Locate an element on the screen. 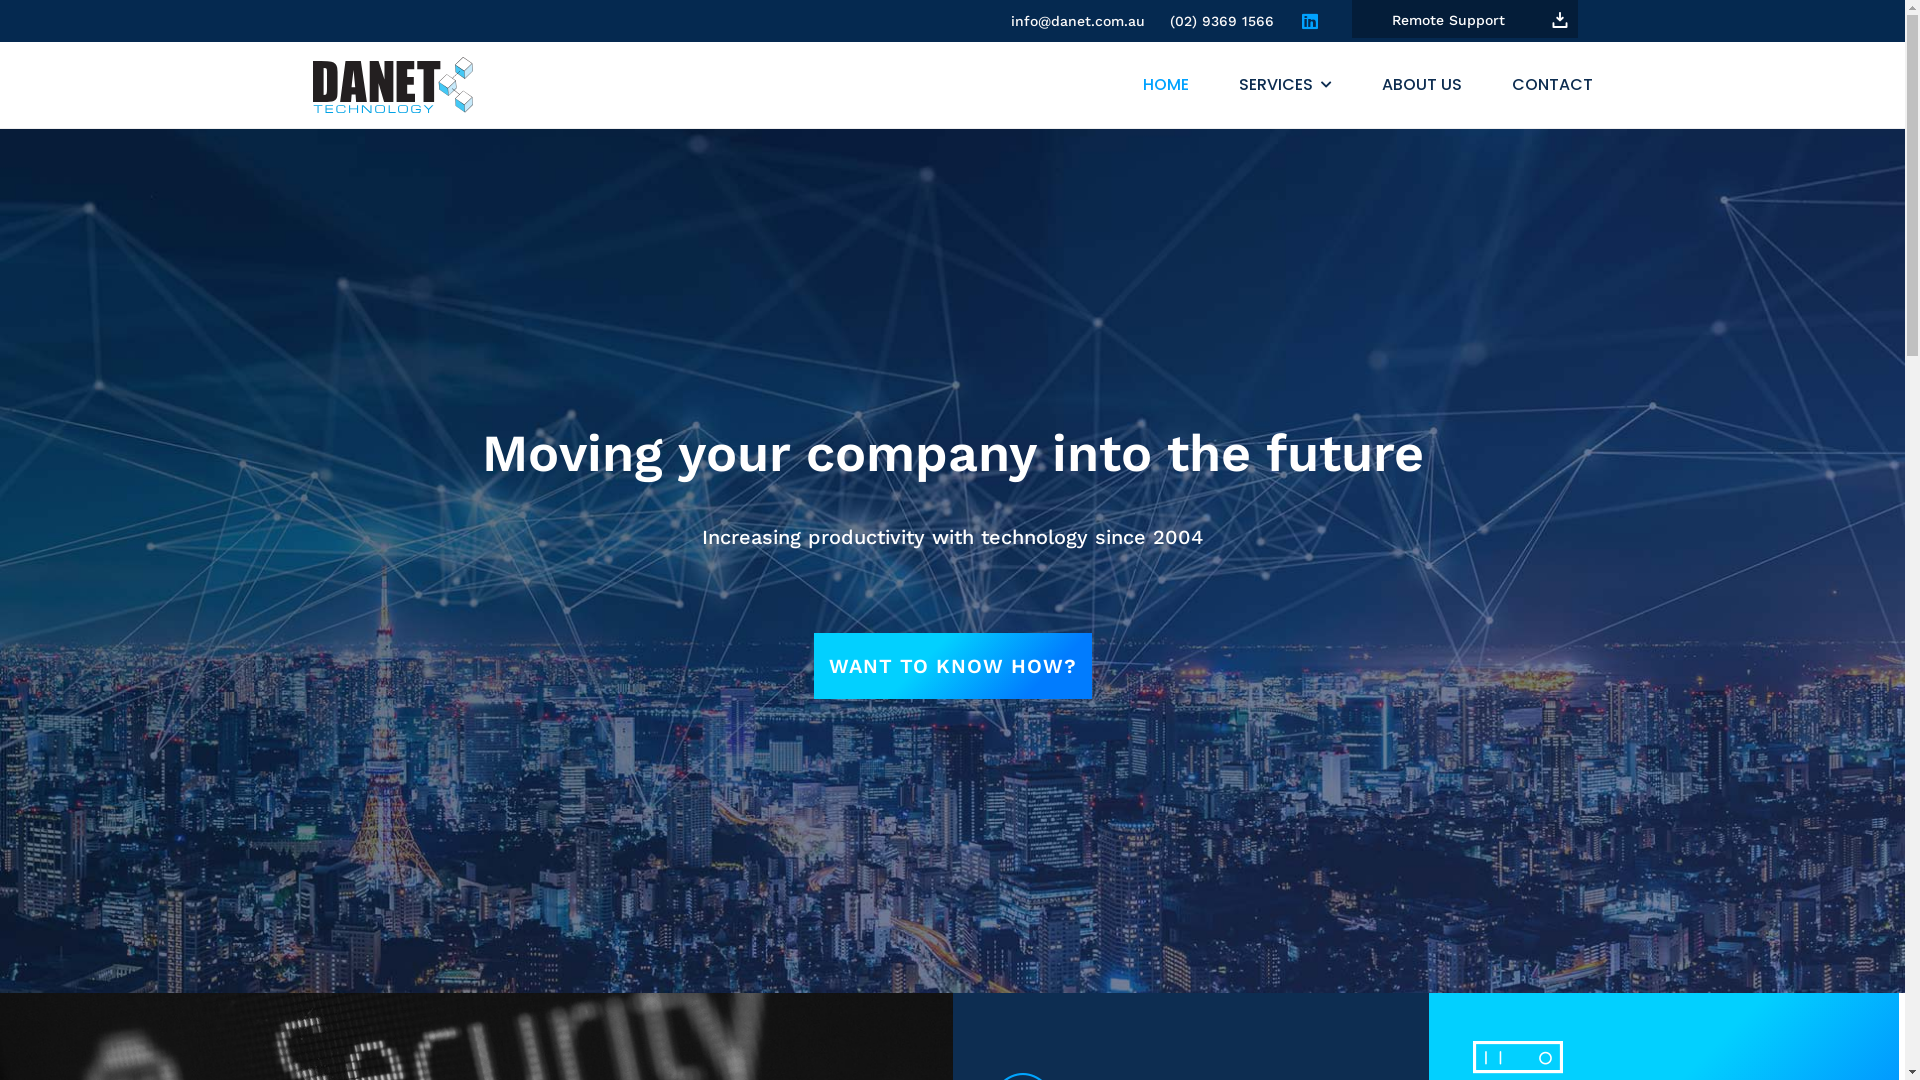 The height and width of the screenshot is (1080, 1920). CONTACT is located at coordinates (1528, 85).